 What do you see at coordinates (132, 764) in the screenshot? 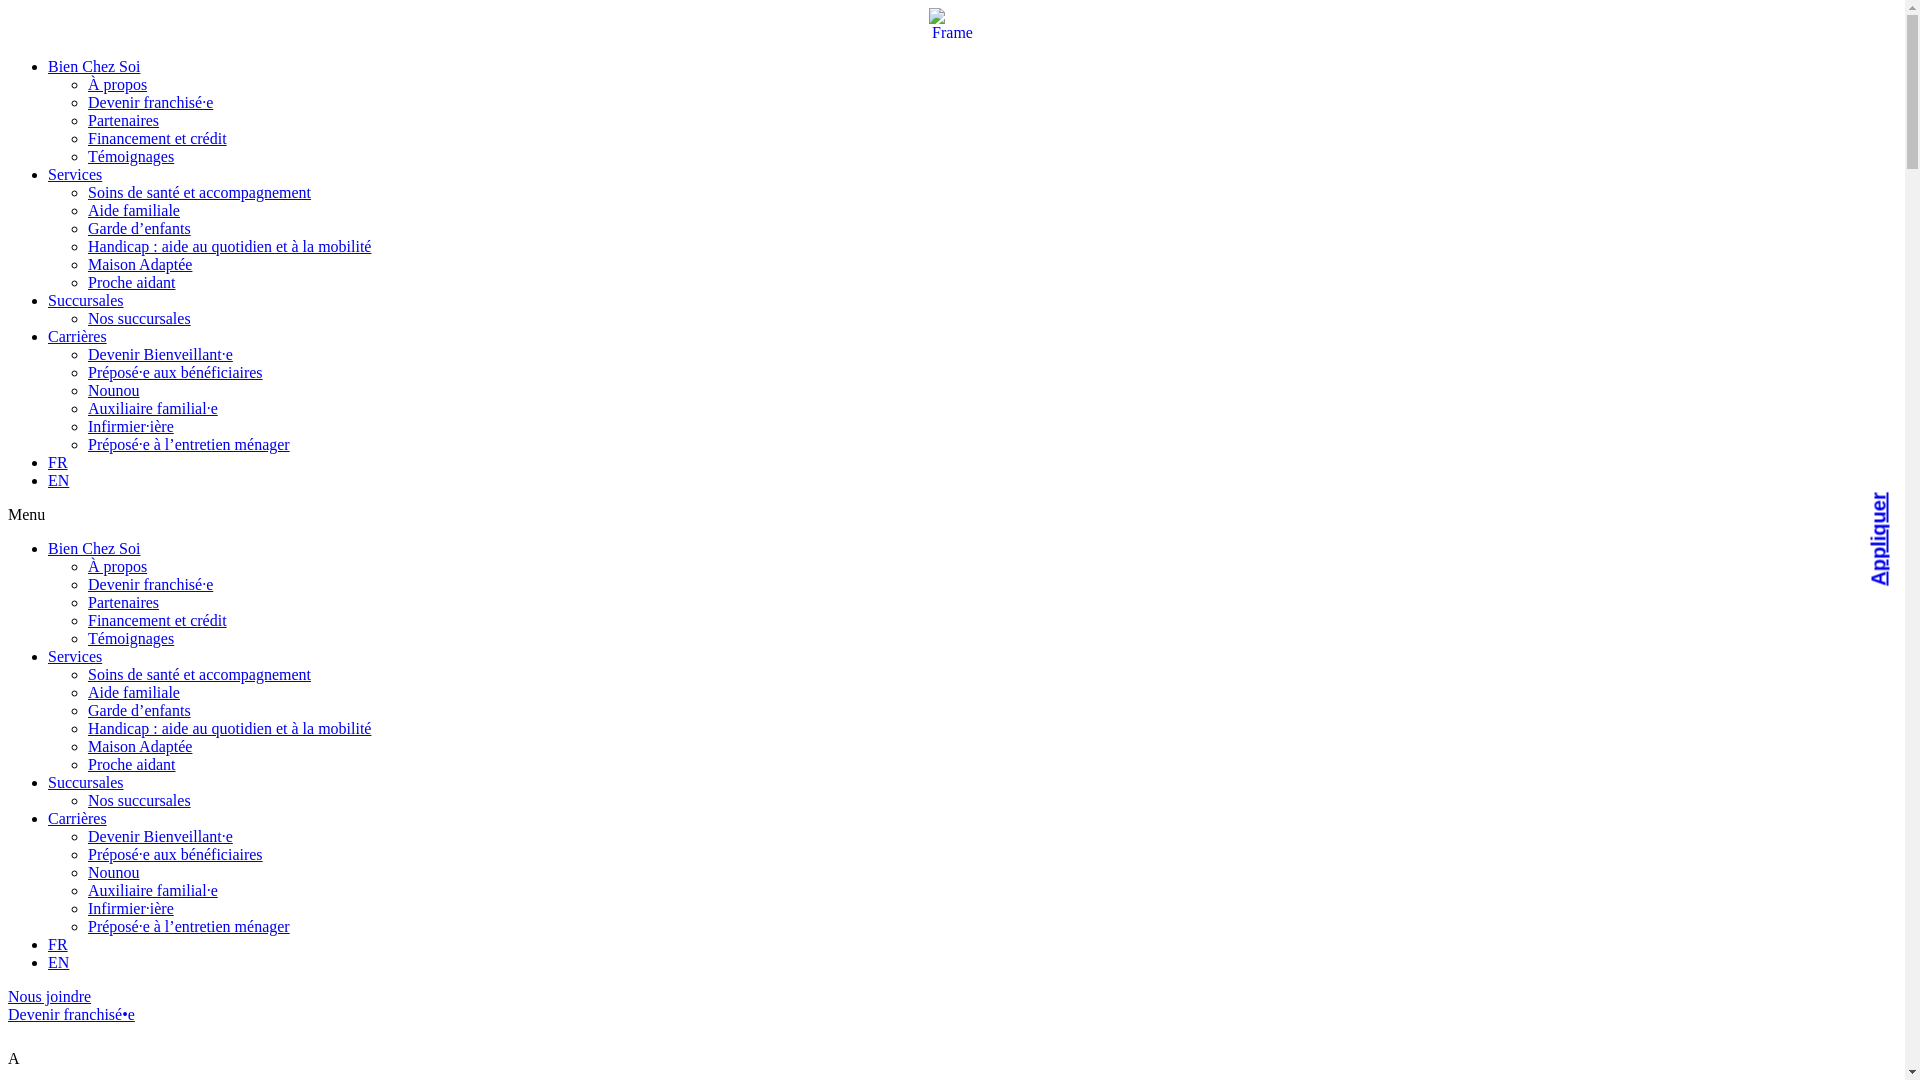
I see `Proche aidant` at bounding box center [132, 764].